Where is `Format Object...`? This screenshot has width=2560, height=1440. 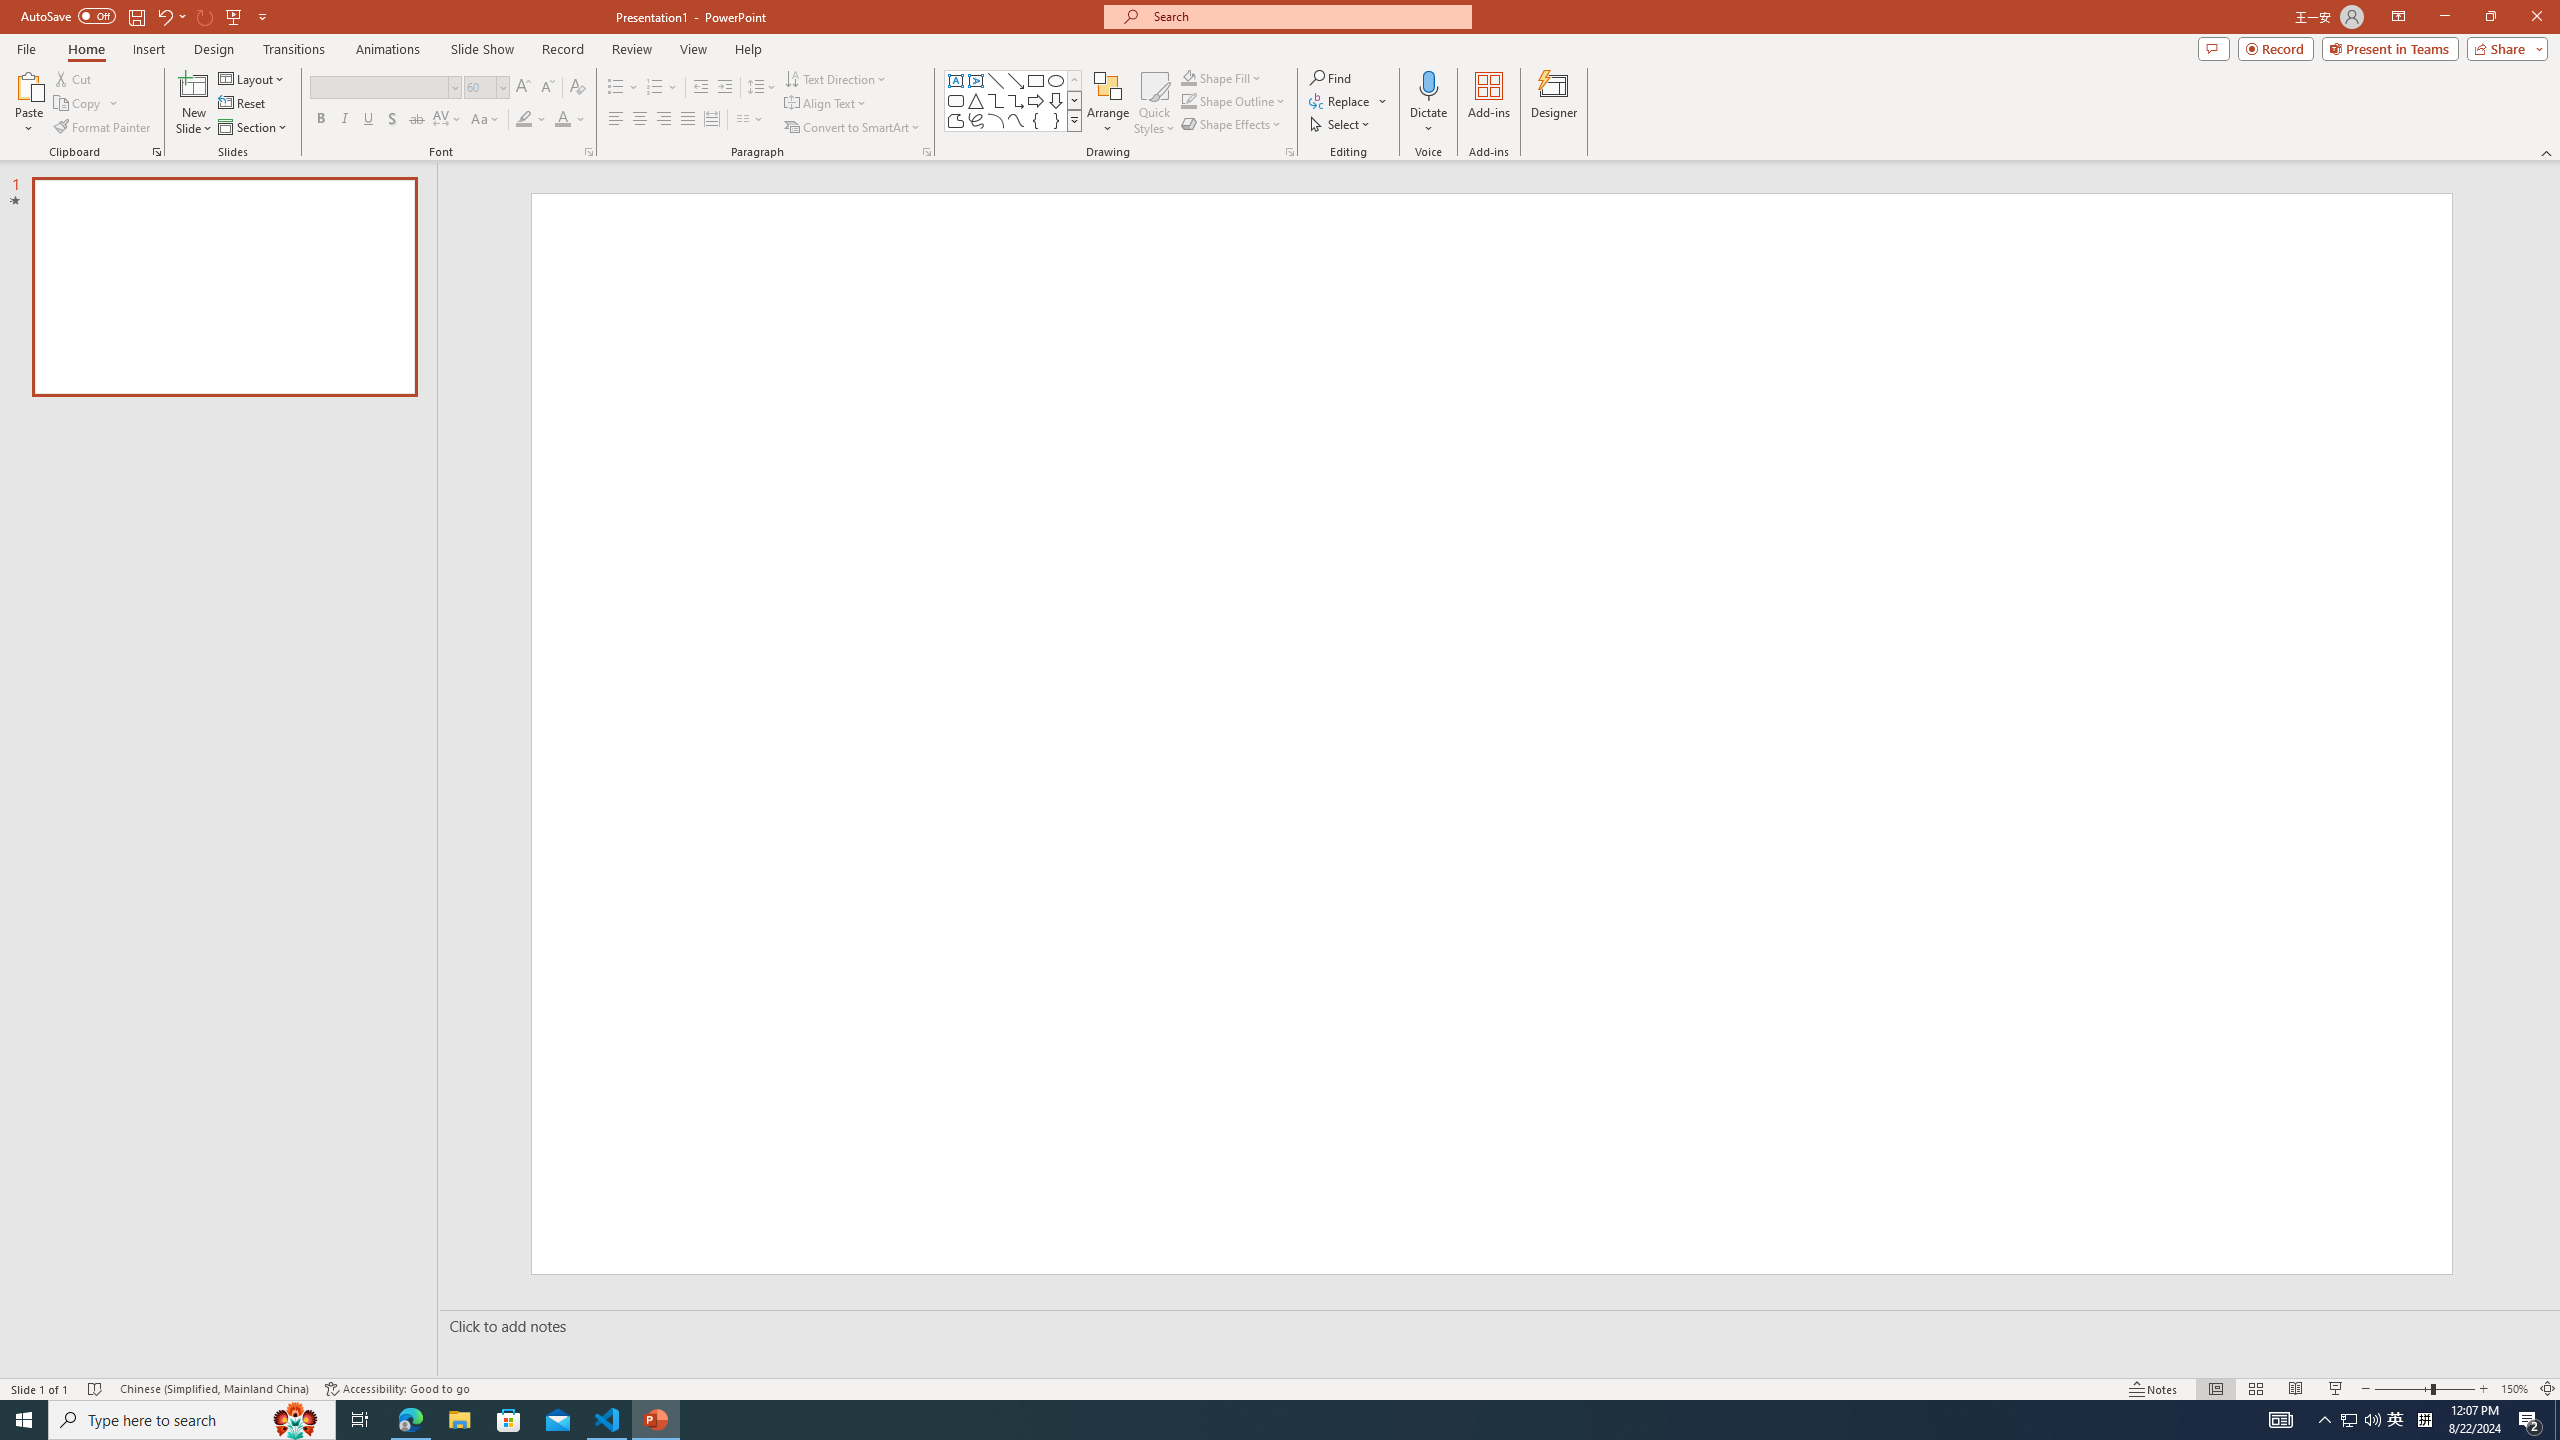
Format Object... is located at coordinates (1290, 152).